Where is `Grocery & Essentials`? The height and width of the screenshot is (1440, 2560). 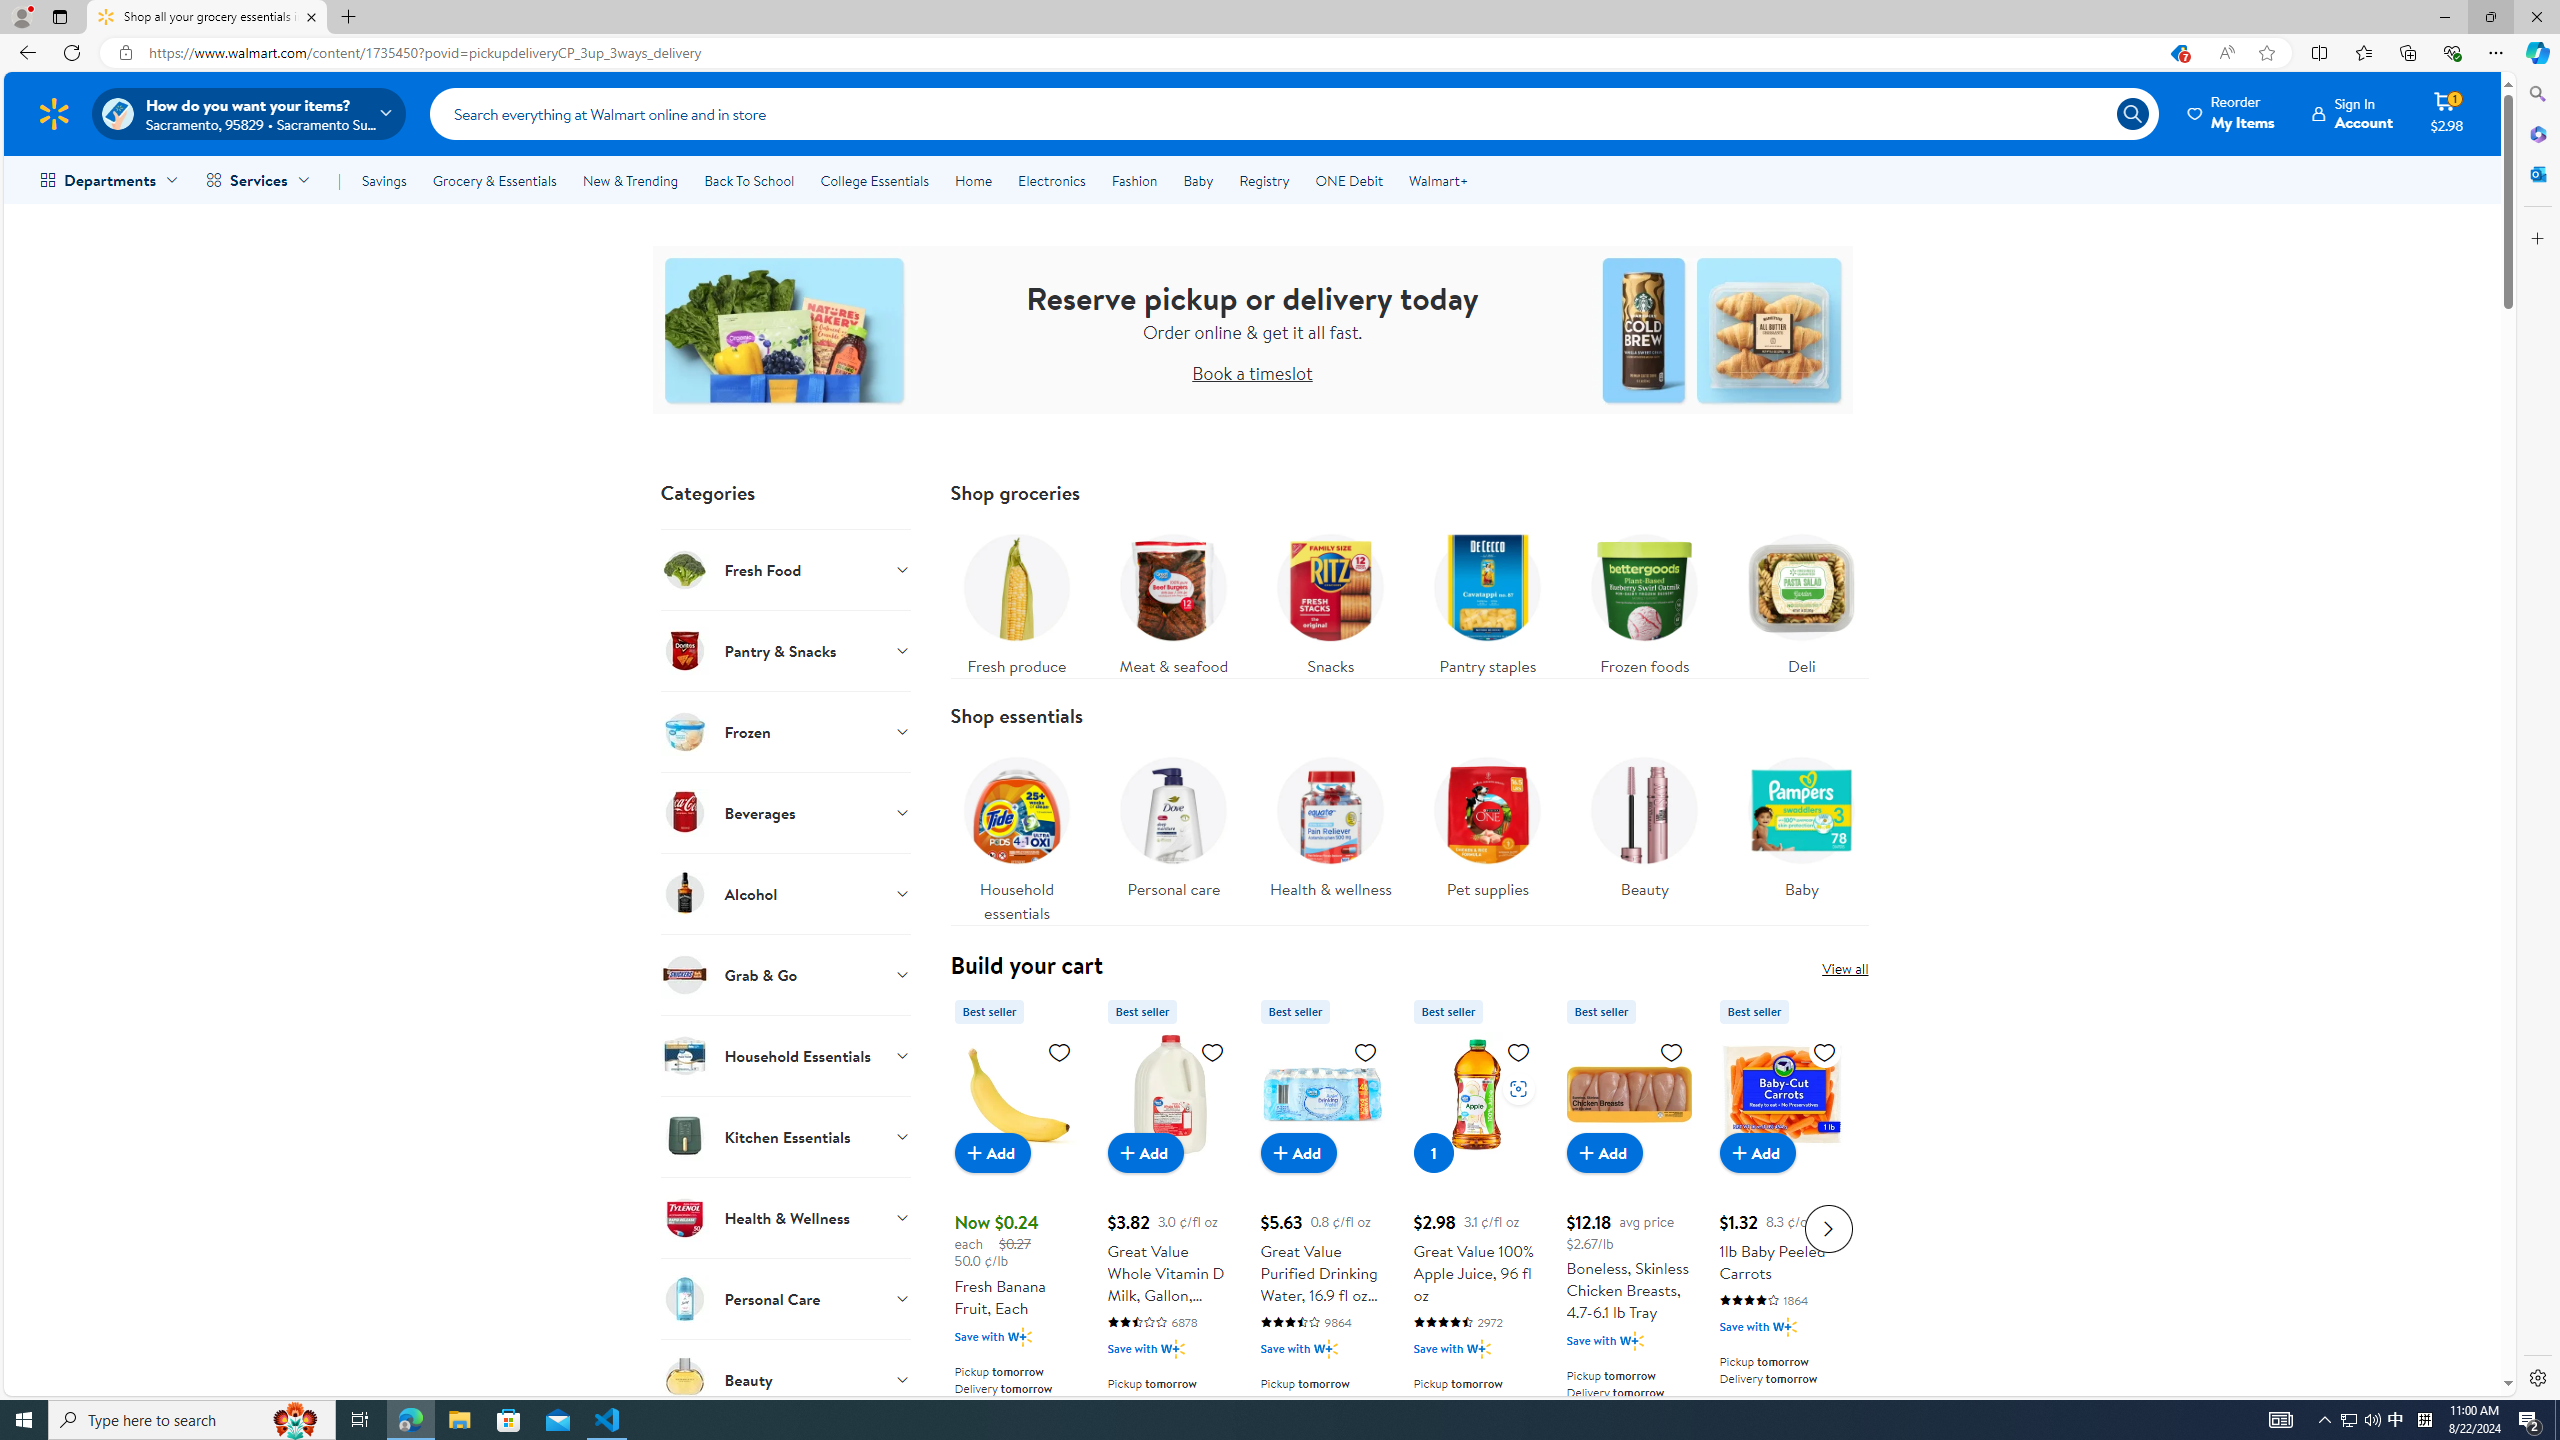 Grocery & Essentials is located at coordinates (494, 180).